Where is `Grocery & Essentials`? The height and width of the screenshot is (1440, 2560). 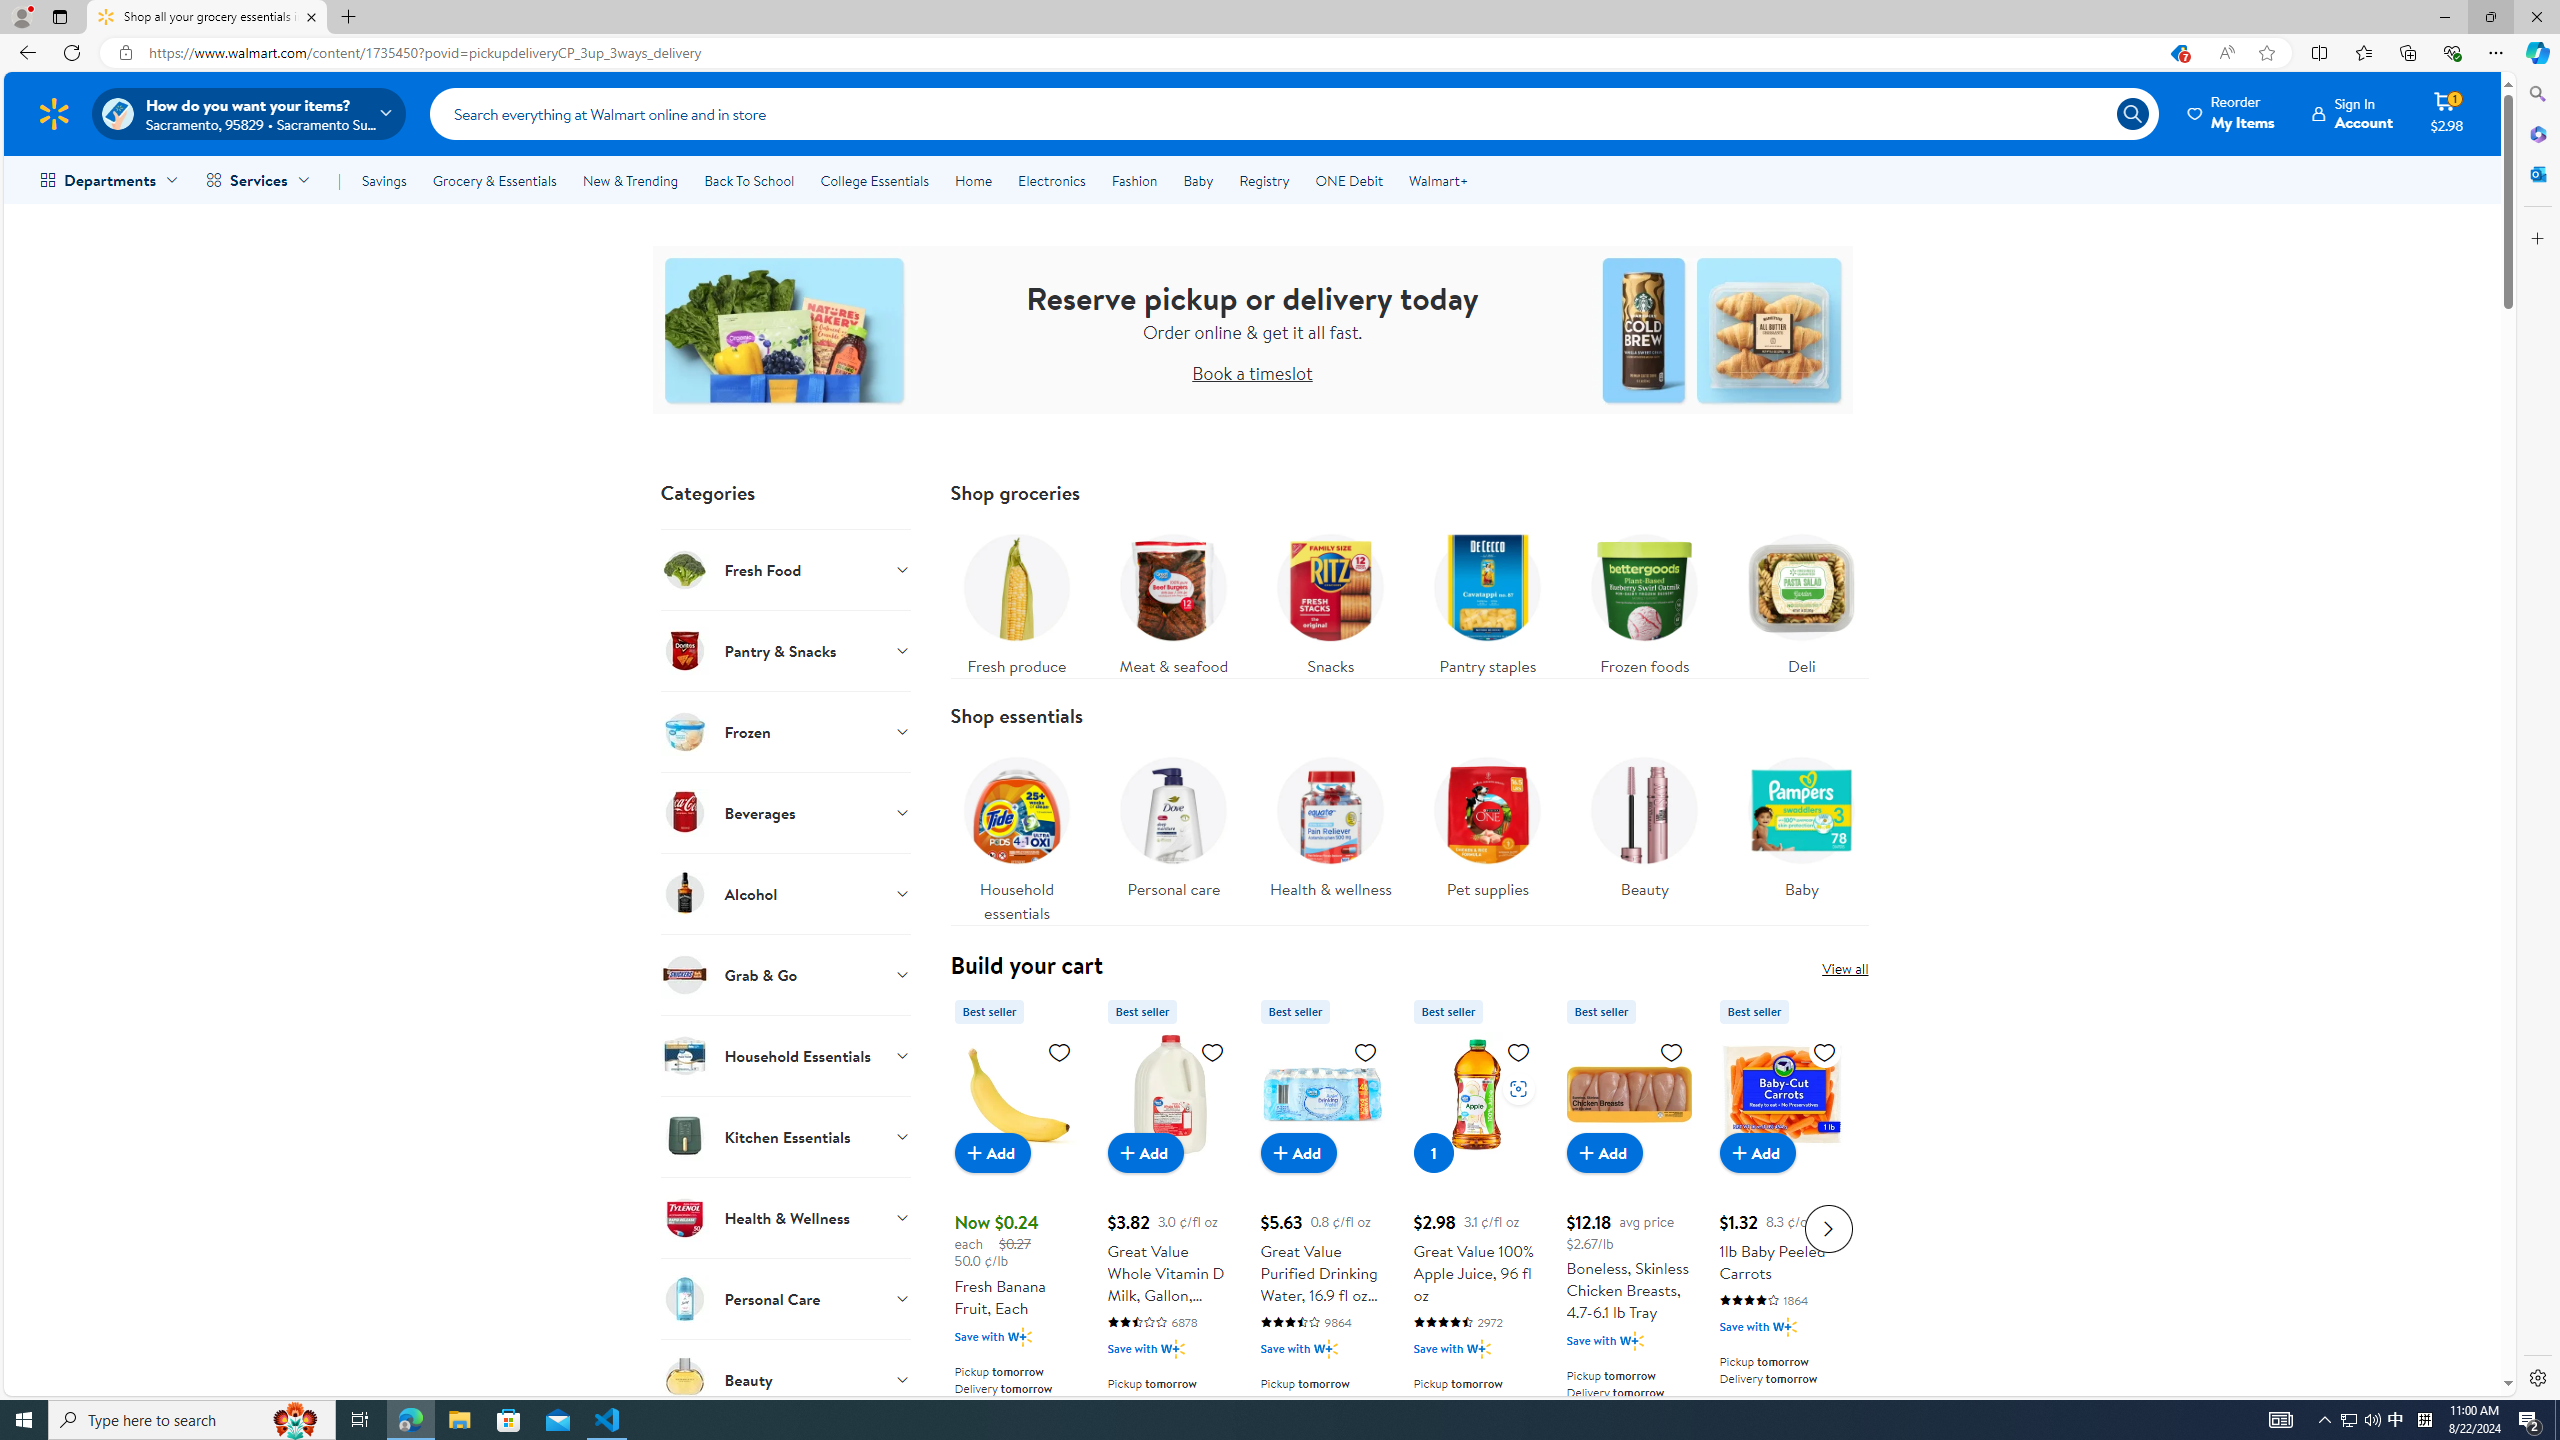 Grocery & Essentials is located at coordinates (494, 180).